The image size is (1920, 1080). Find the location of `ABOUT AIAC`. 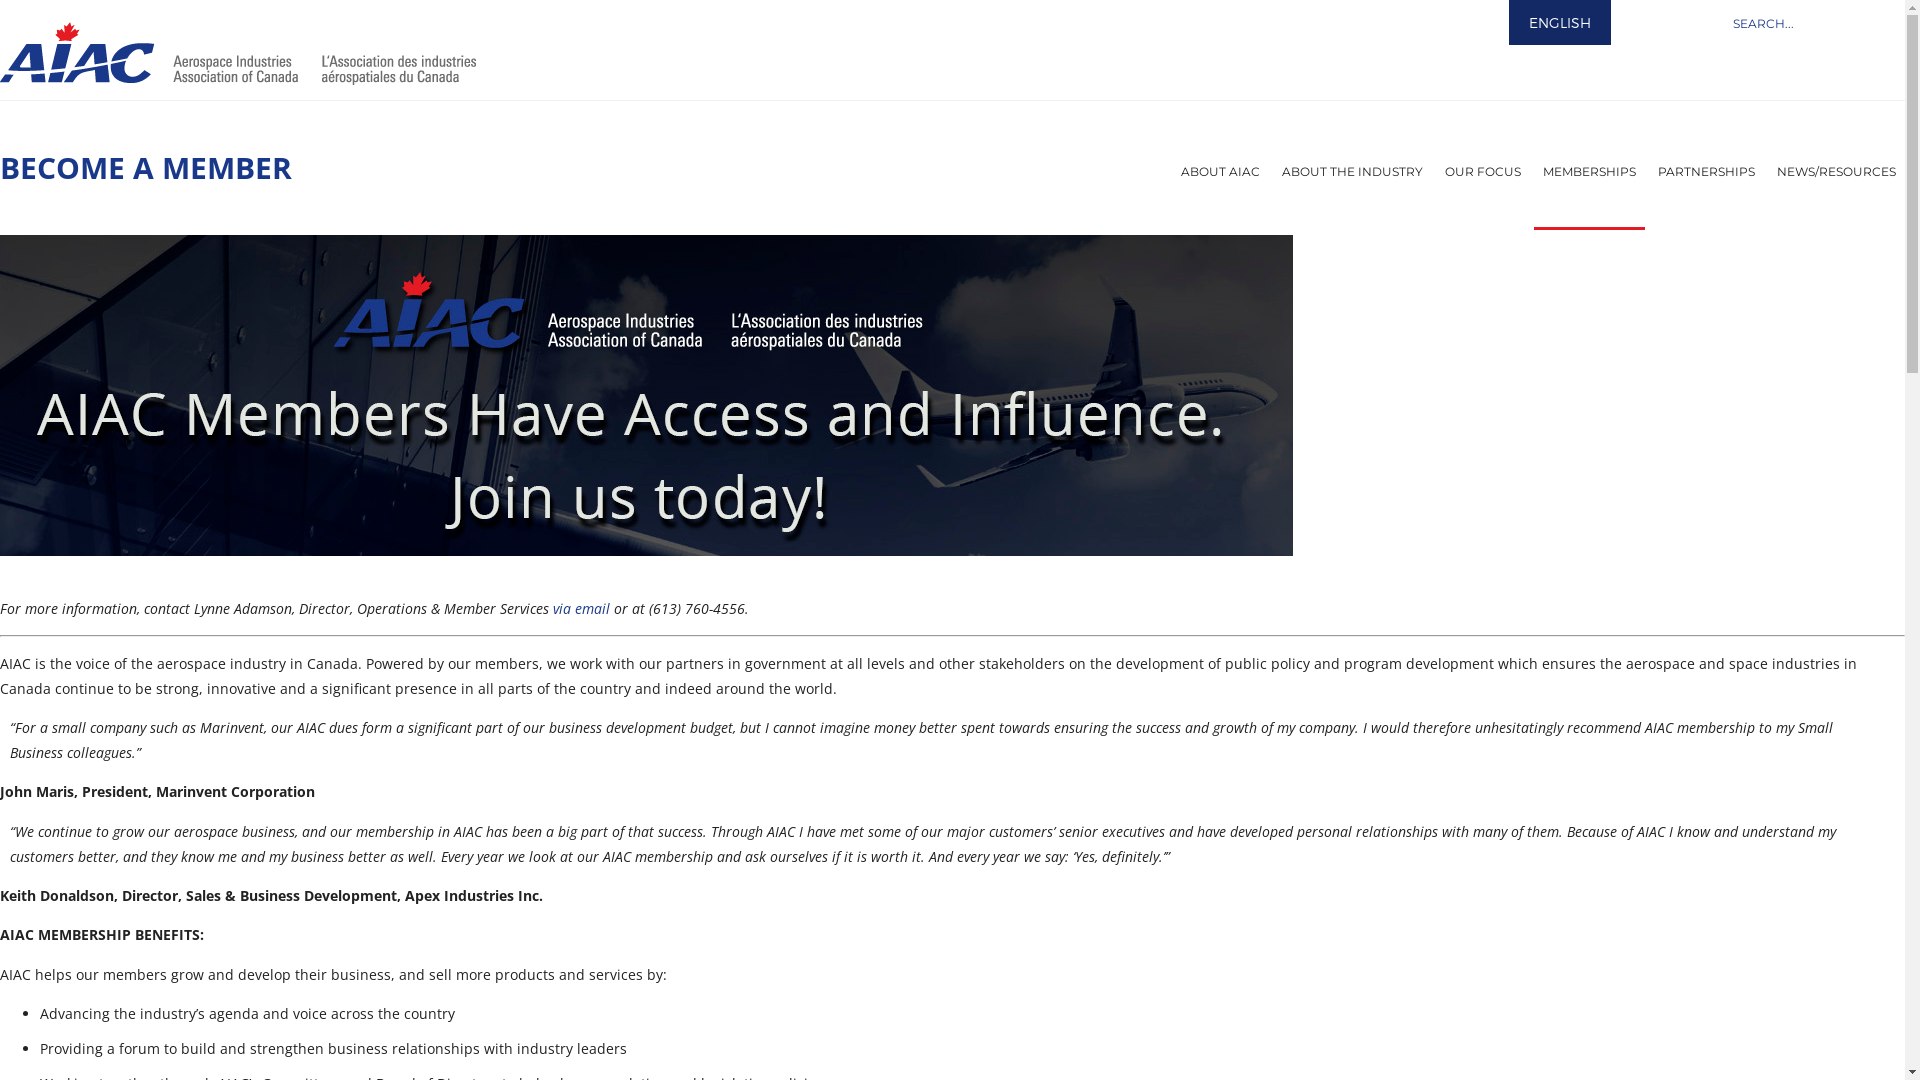

ABOUT AIAC is located at coordinates (1220, 172).